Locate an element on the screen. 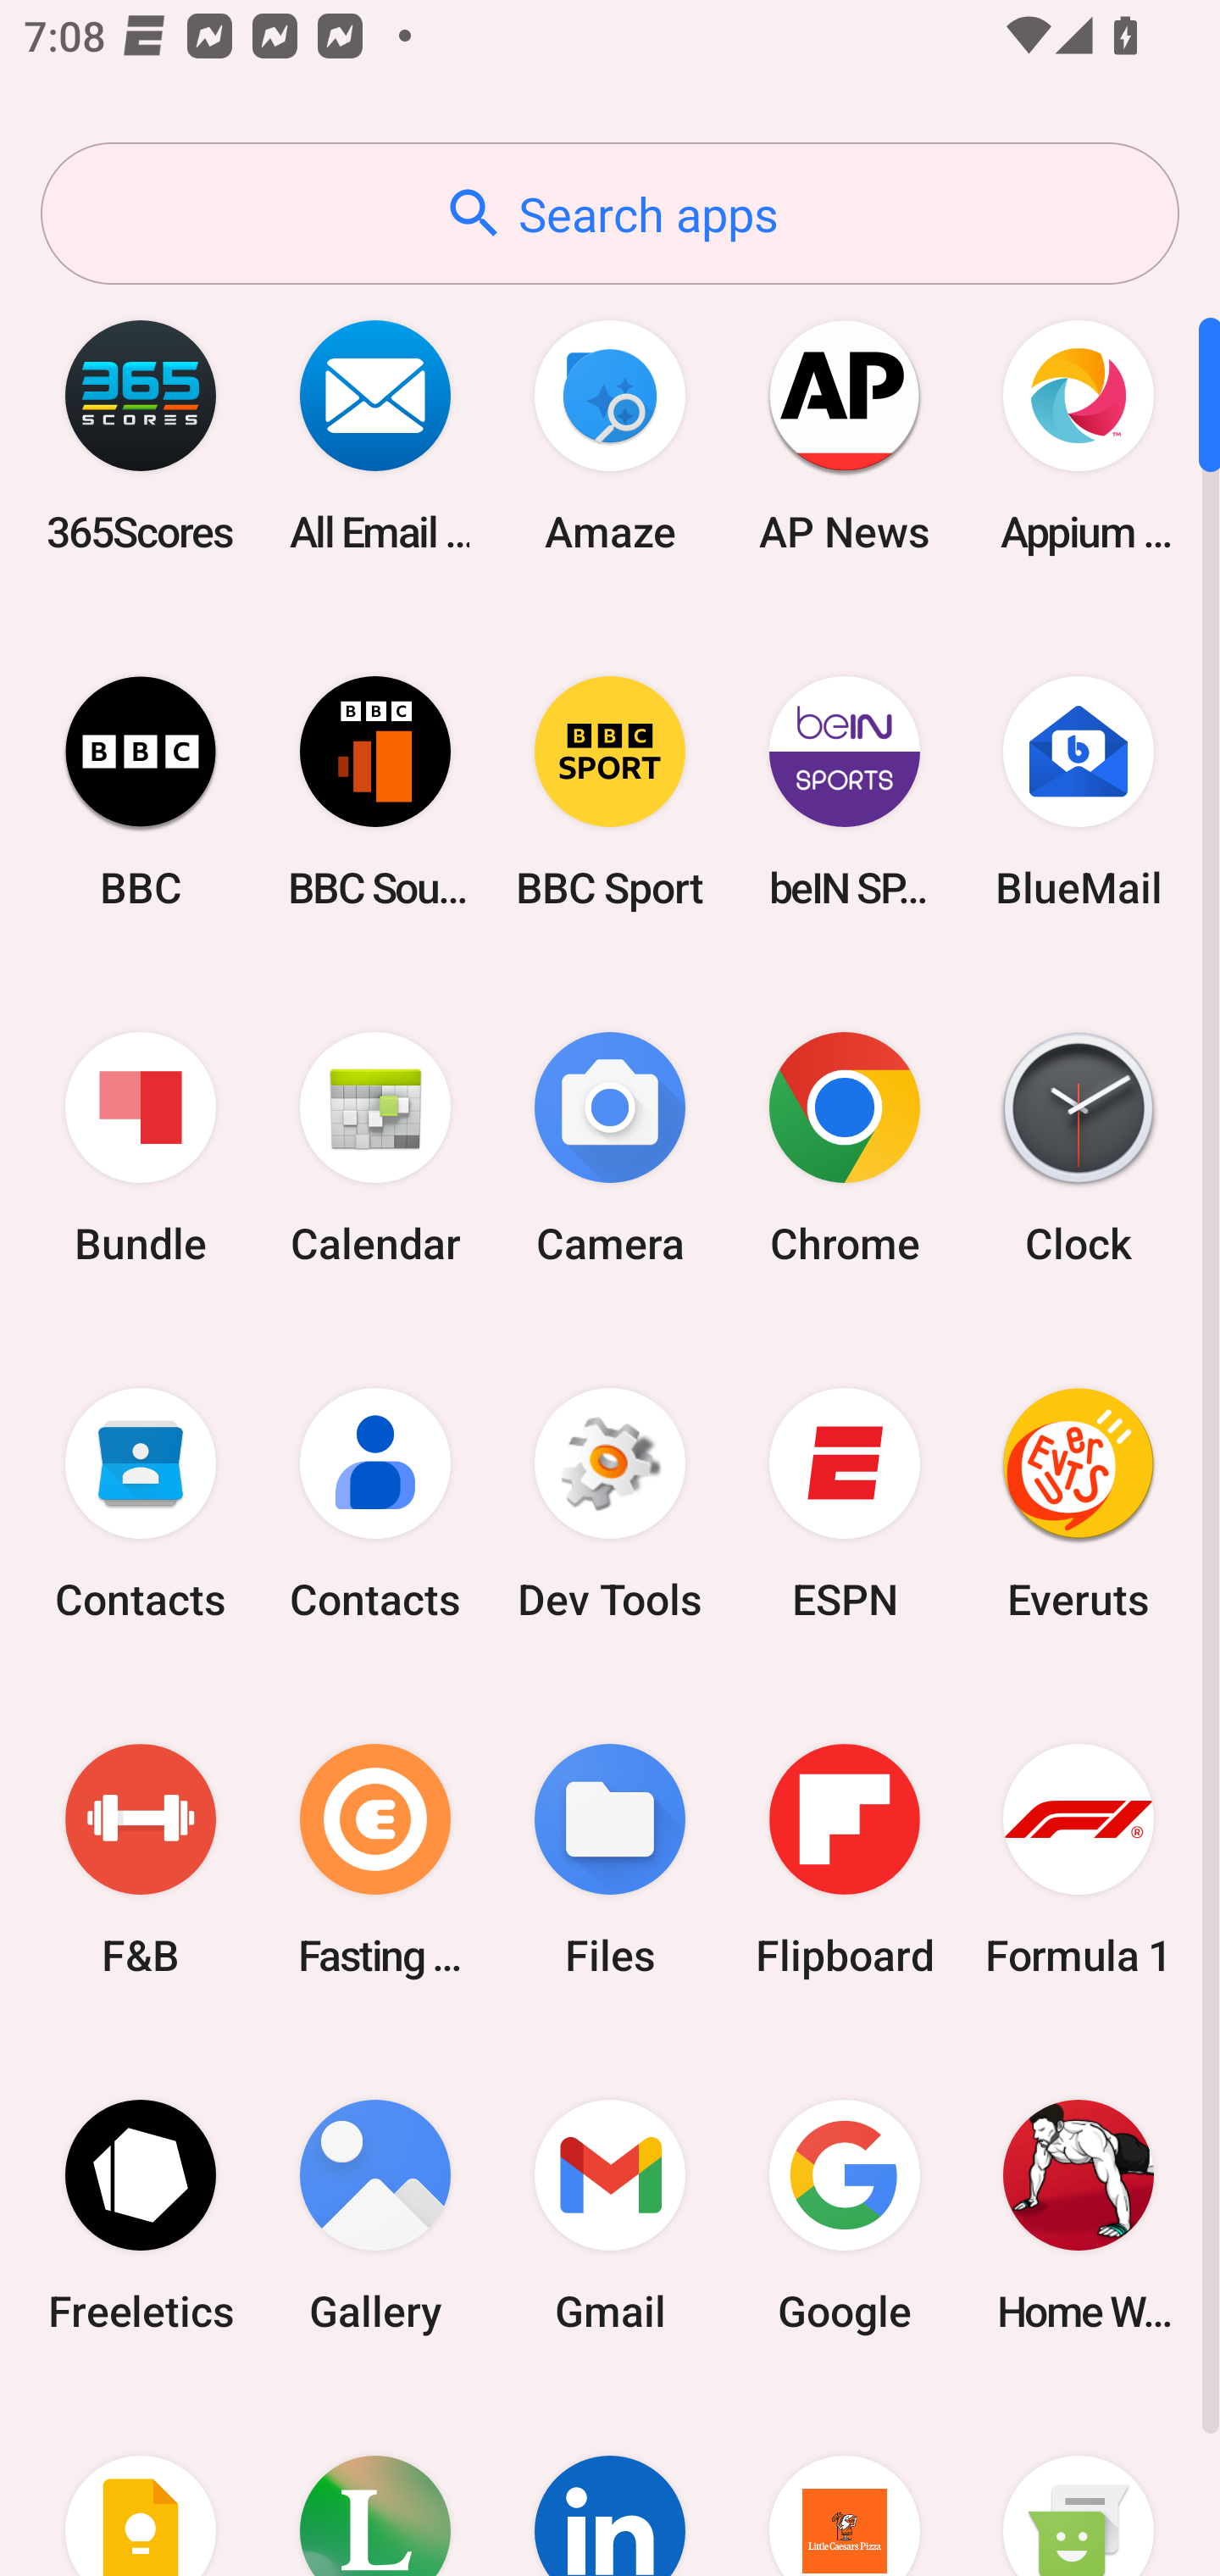 This screenshot has height=2576, width=1220. Gallery is located at coordinates (375, 2215).